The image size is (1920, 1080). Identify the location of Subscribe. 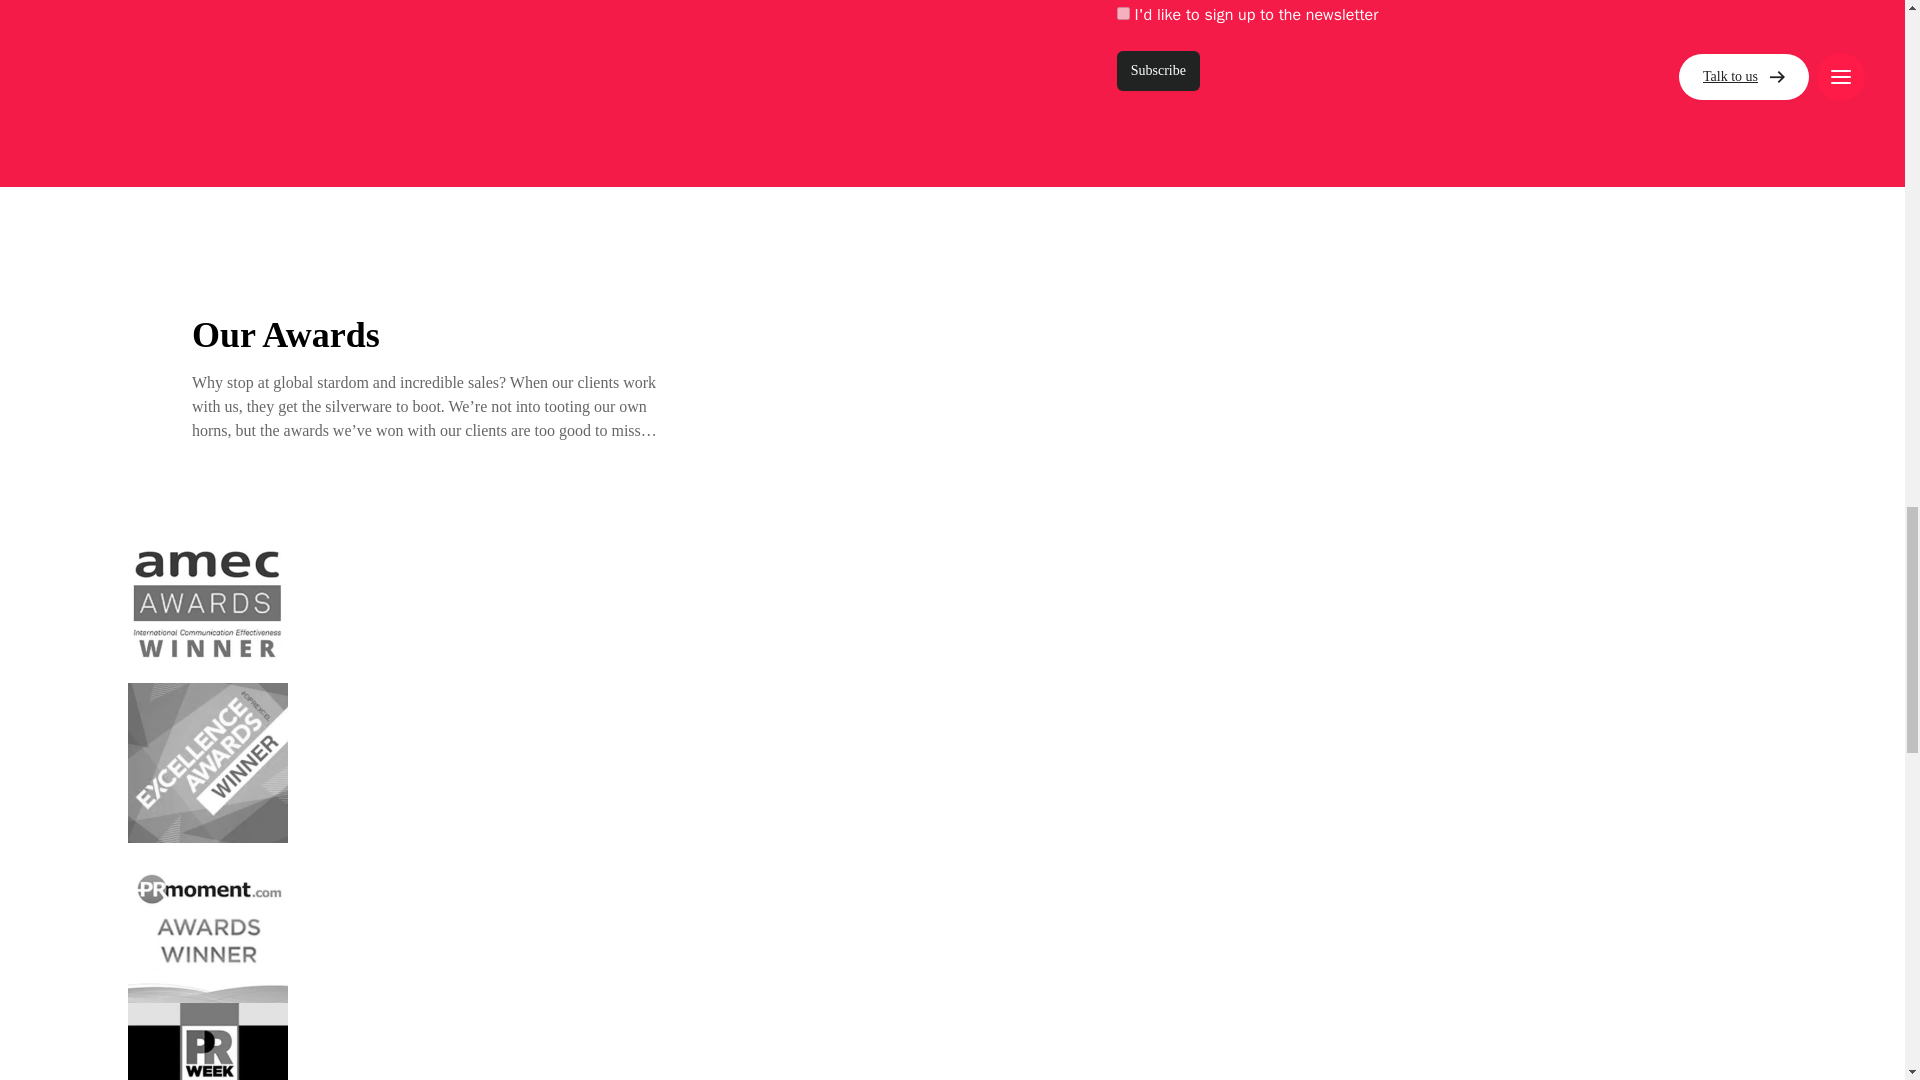
(1158, 69).